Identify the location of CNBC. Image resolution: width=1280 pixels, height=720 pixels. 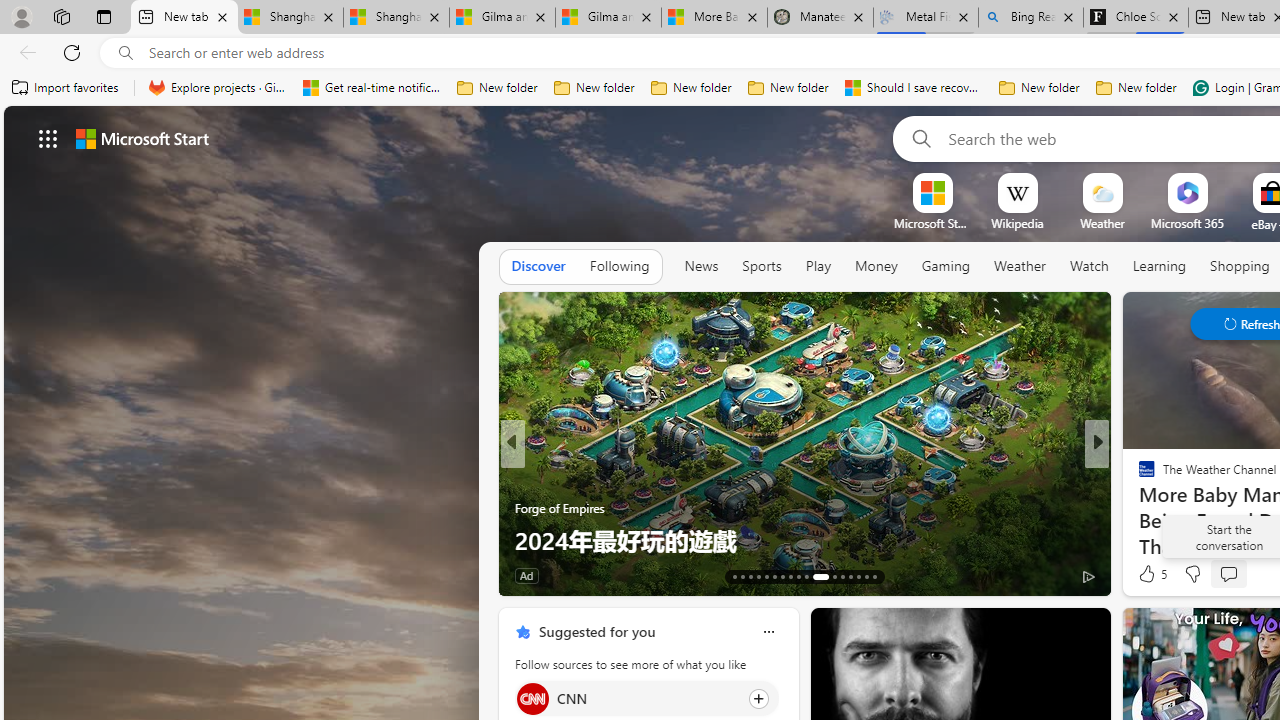
(1138, 476).